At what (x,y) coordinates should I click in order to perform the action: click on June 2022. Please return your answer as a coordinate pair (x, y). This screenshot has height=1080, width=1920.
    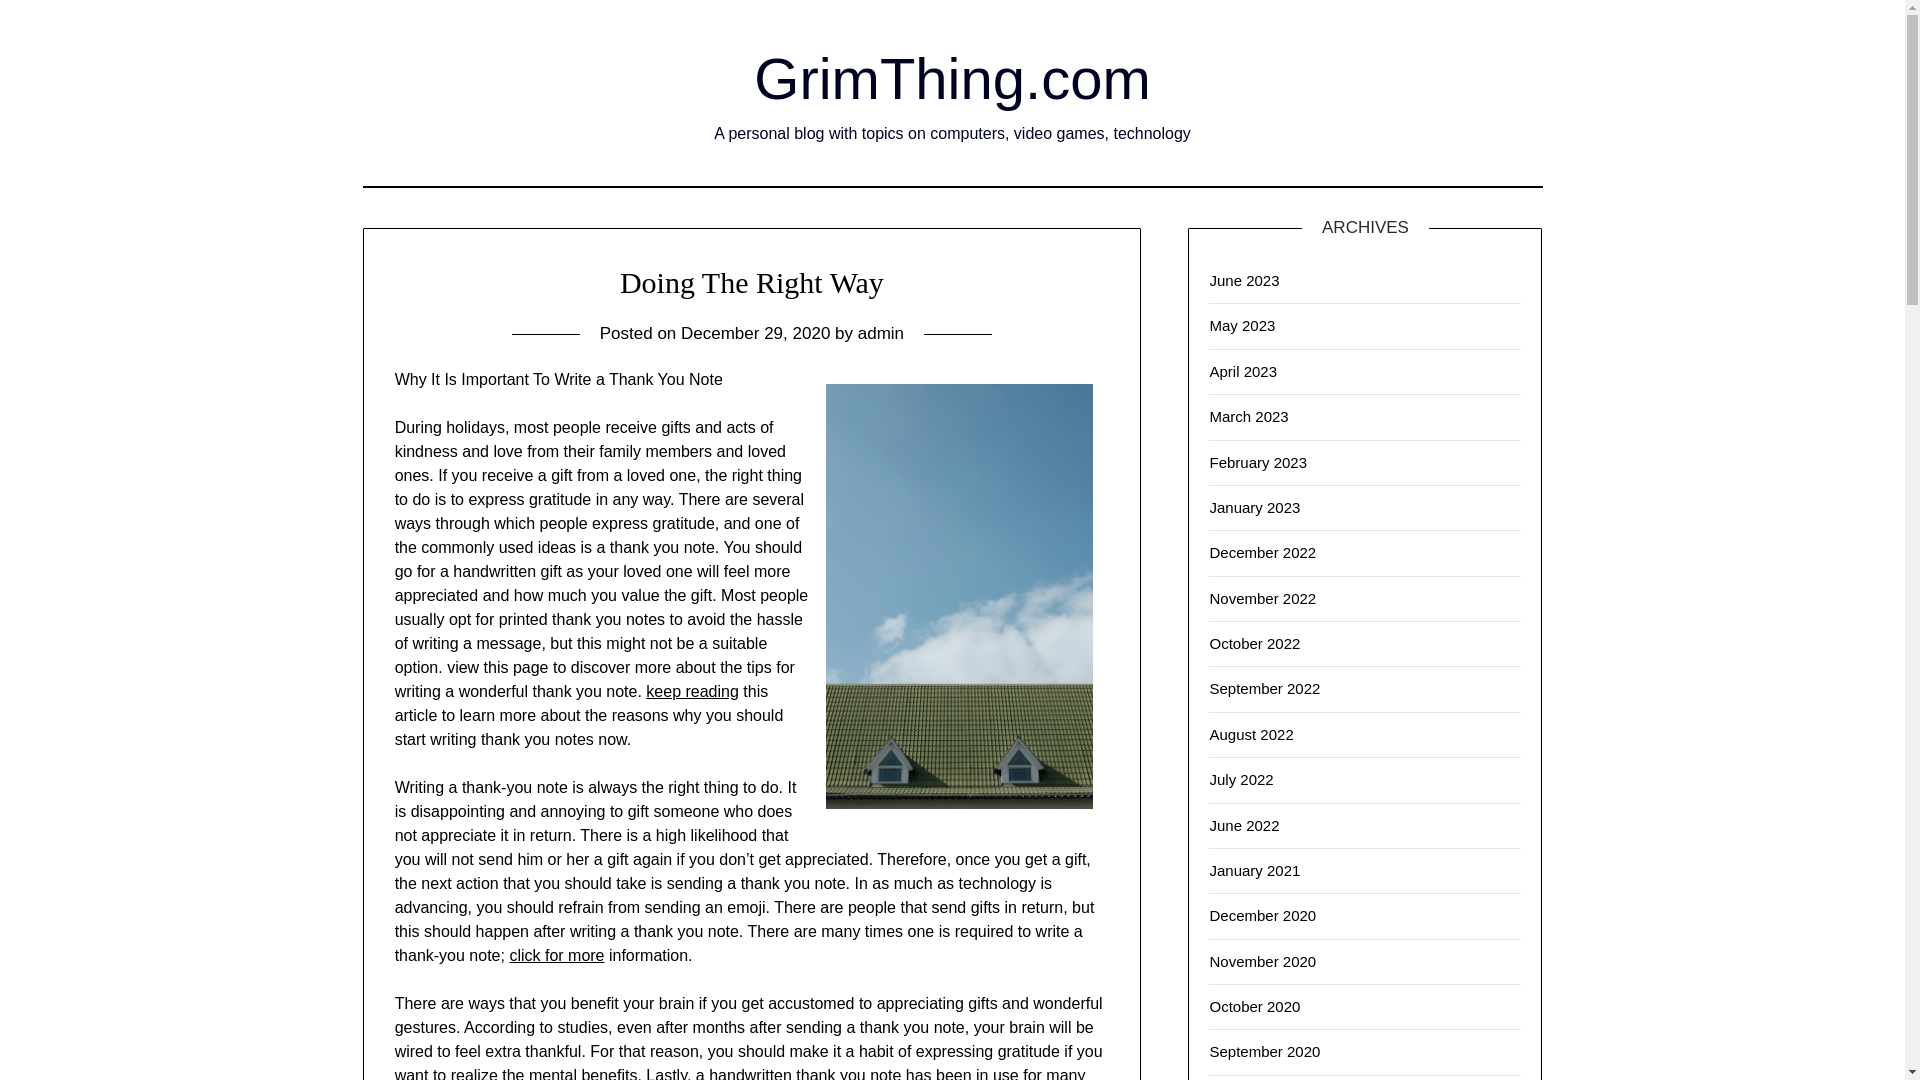
    Looking at the image, I should click on (1244, 824).